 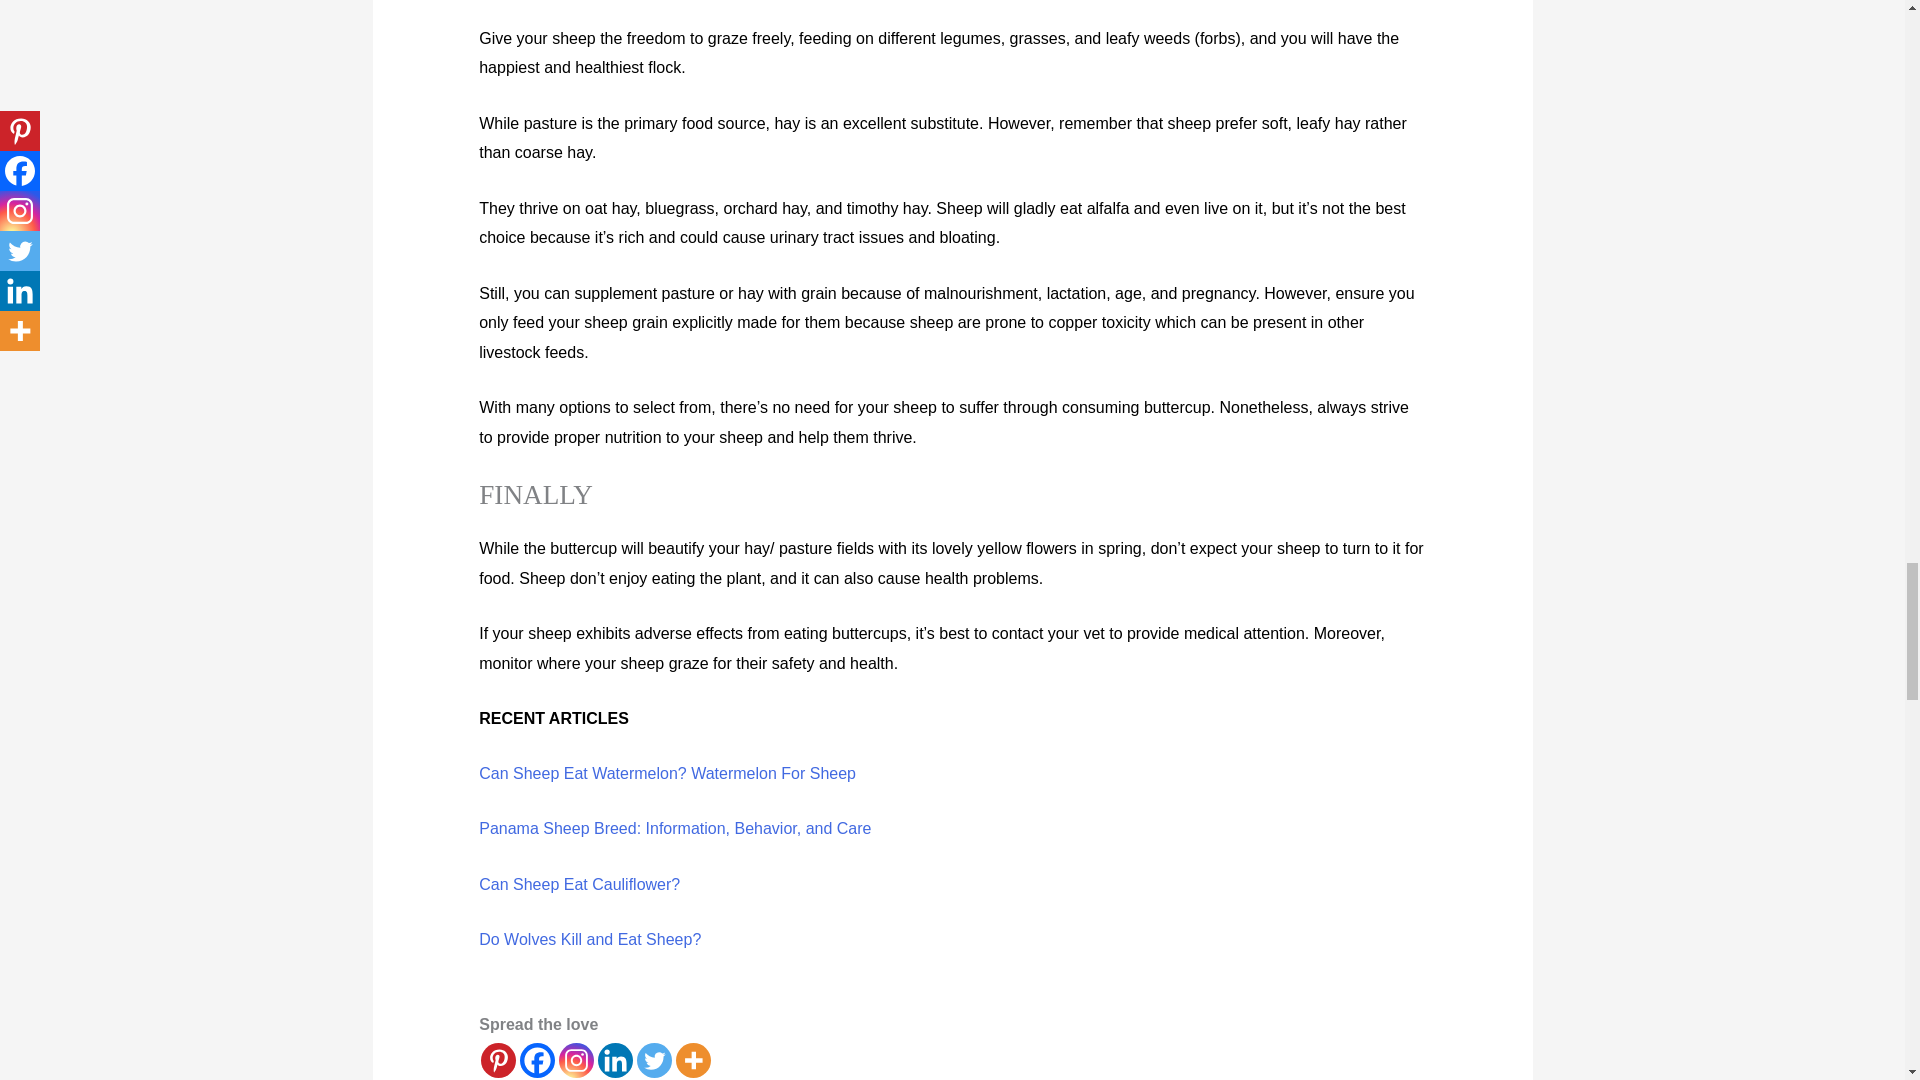 What do you see at coordinates (498, 1060) in the screenshot?
I see `Pinterest` at bounding box center [498, 1060].